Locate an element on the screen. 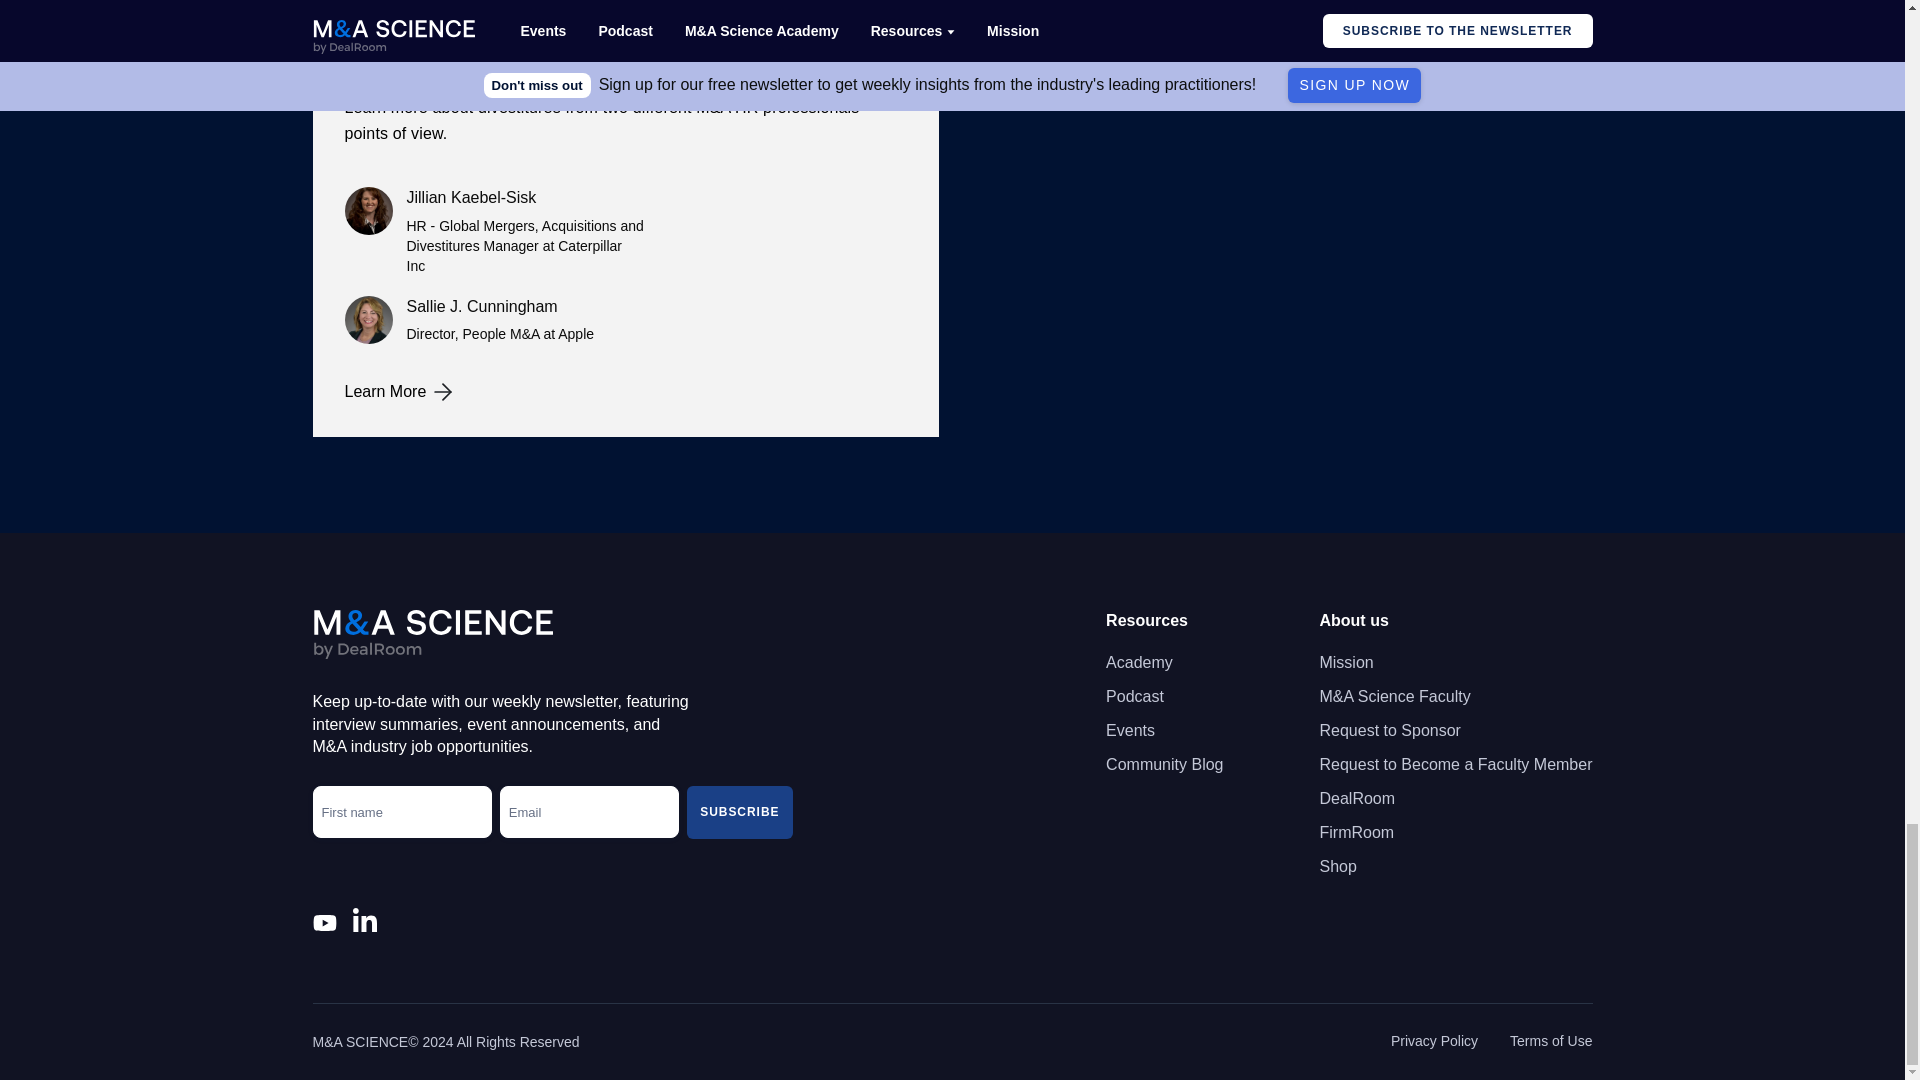 The image size is (1920, 1080). Request to Sponsor is located at coordinates (1389, 731).